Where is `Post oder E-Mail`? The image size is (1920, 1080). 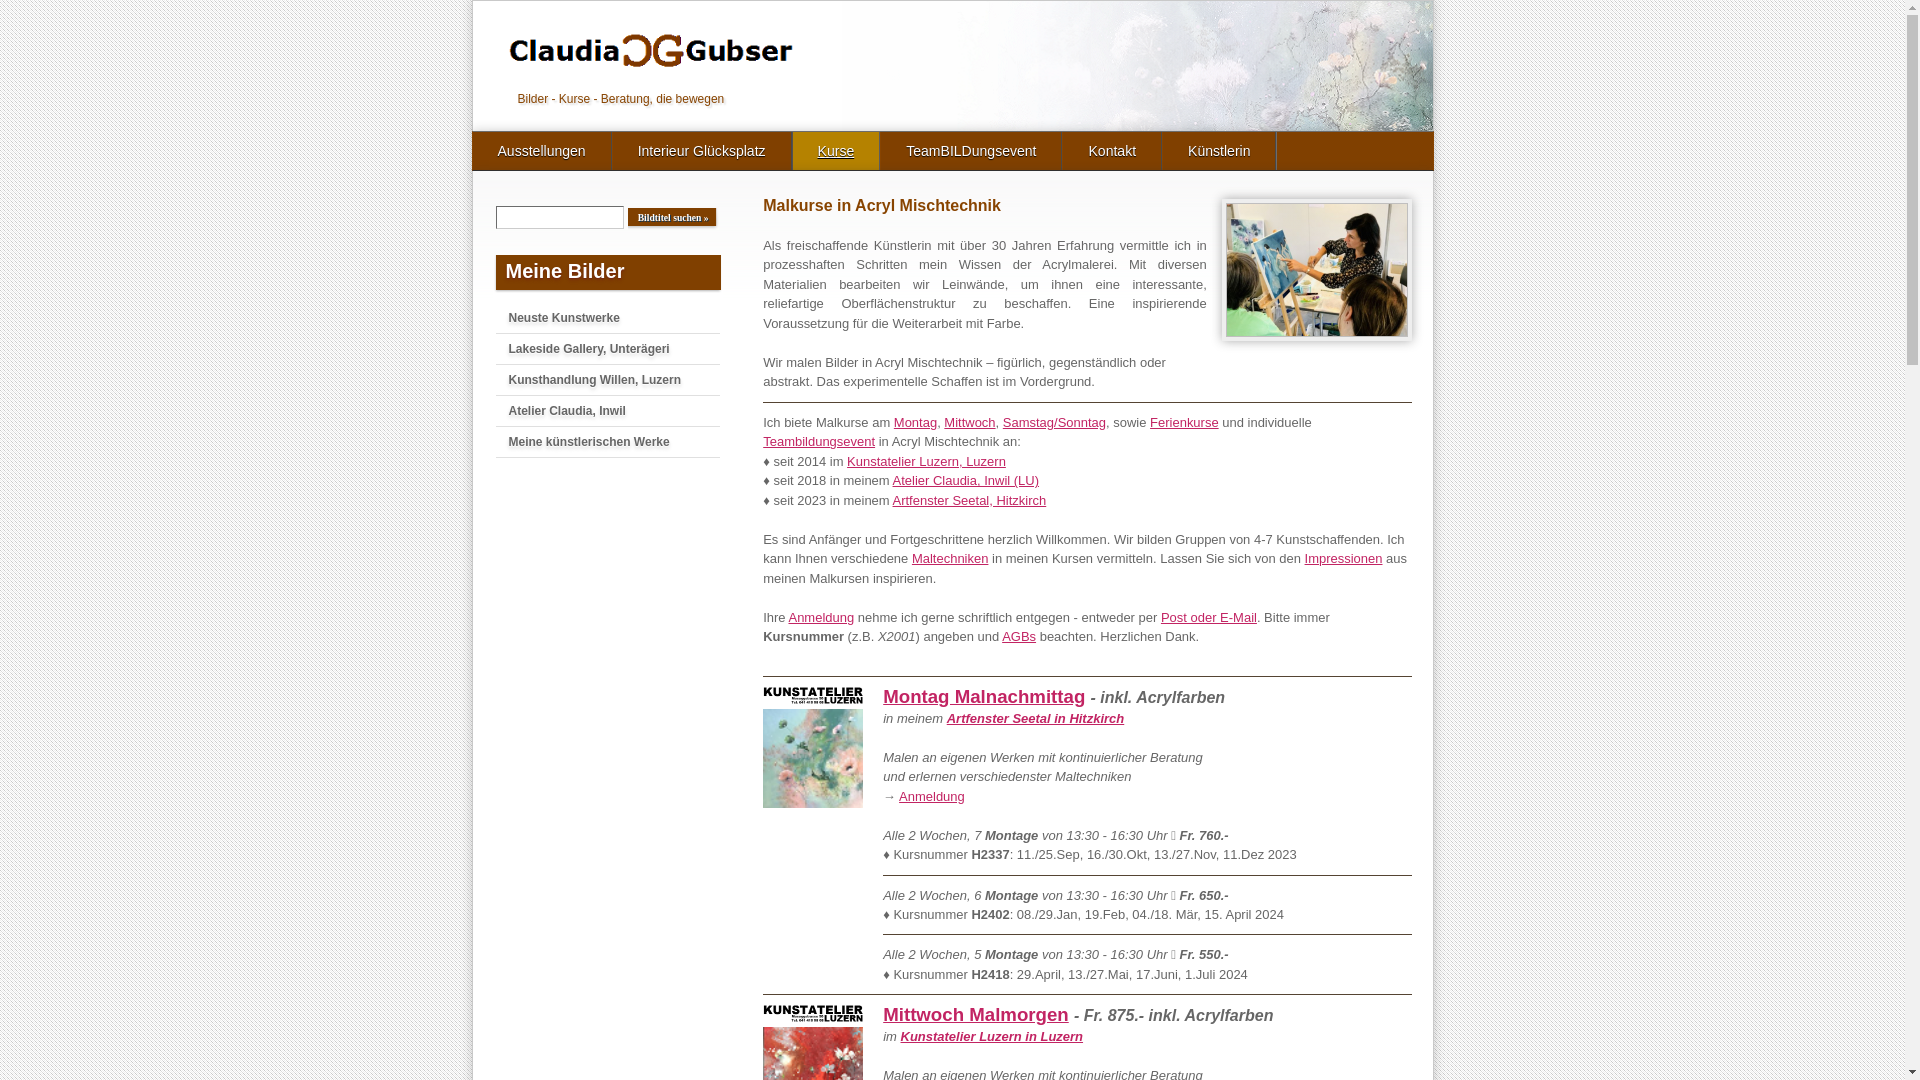 Post oder E-Mail is located at coordinates (1209, 618).